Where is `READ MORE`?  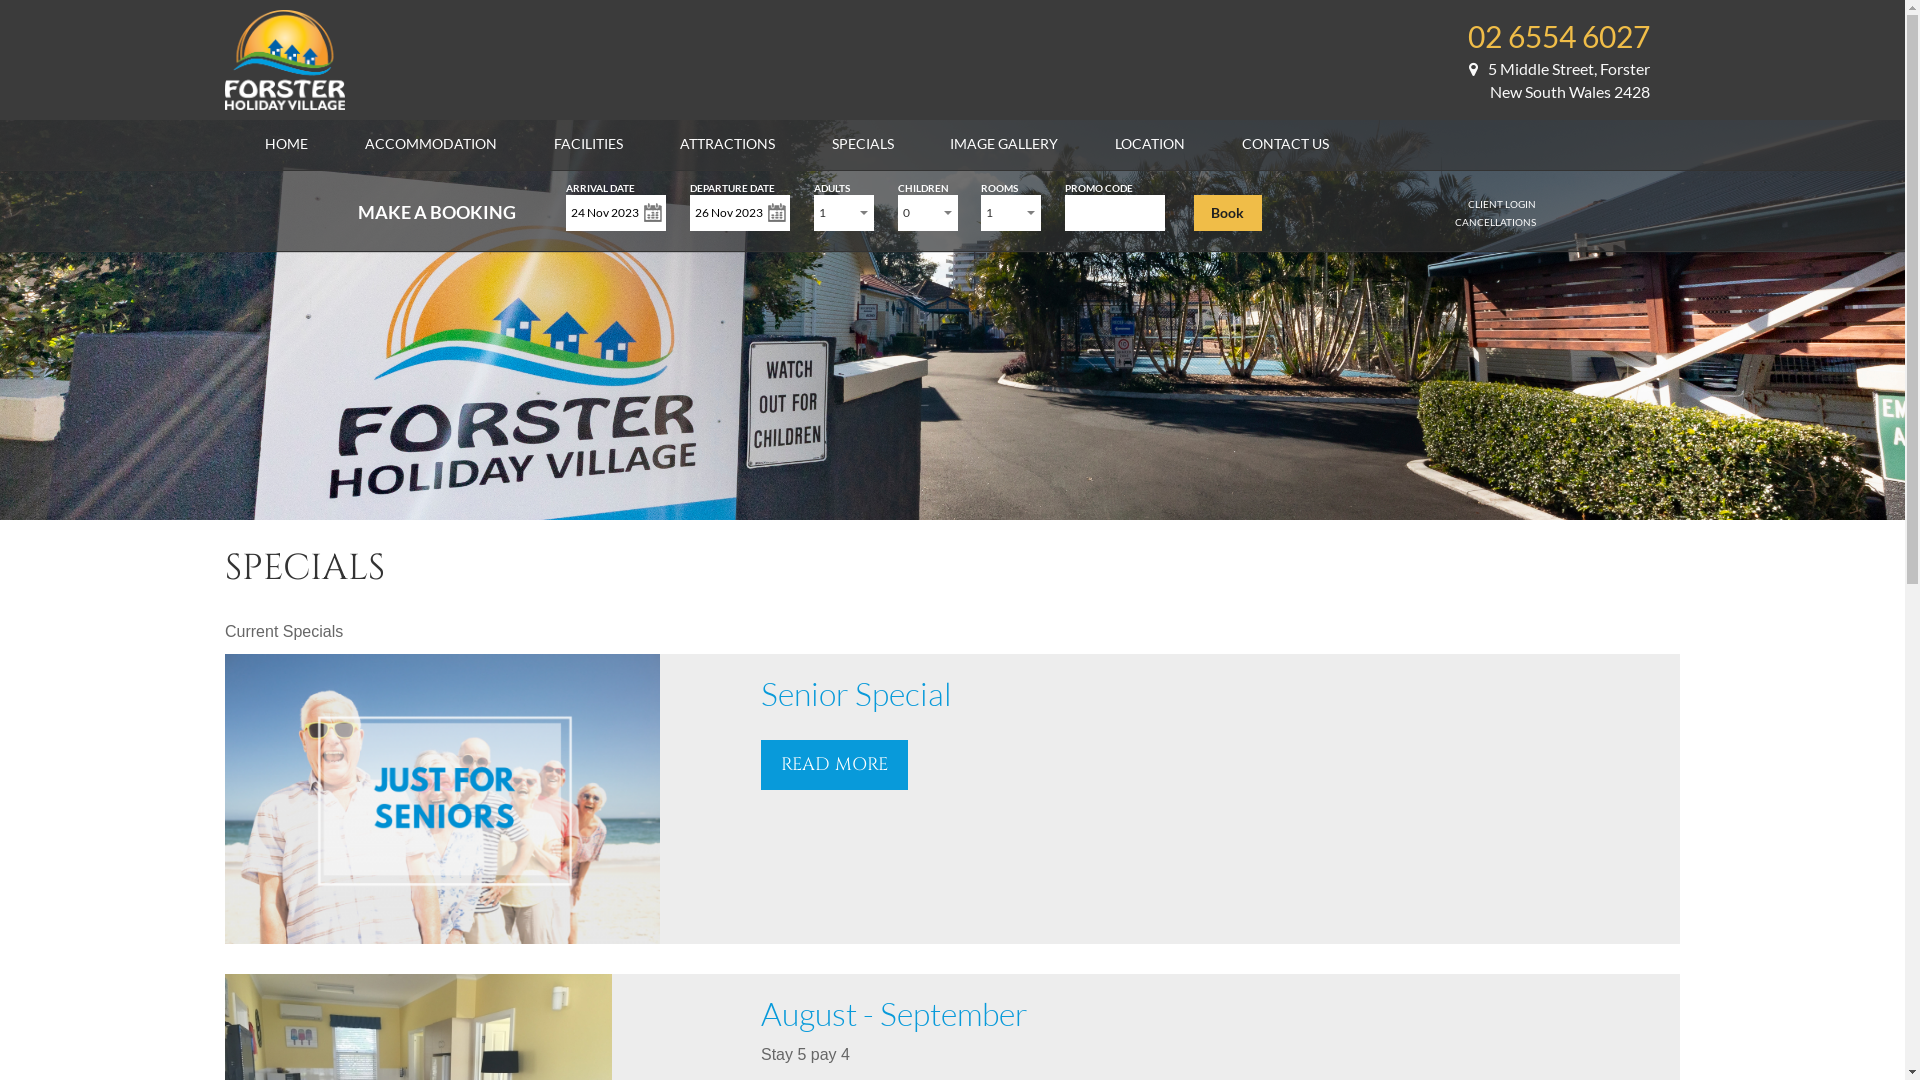
READ MORE is located at coordinates (834, 765).